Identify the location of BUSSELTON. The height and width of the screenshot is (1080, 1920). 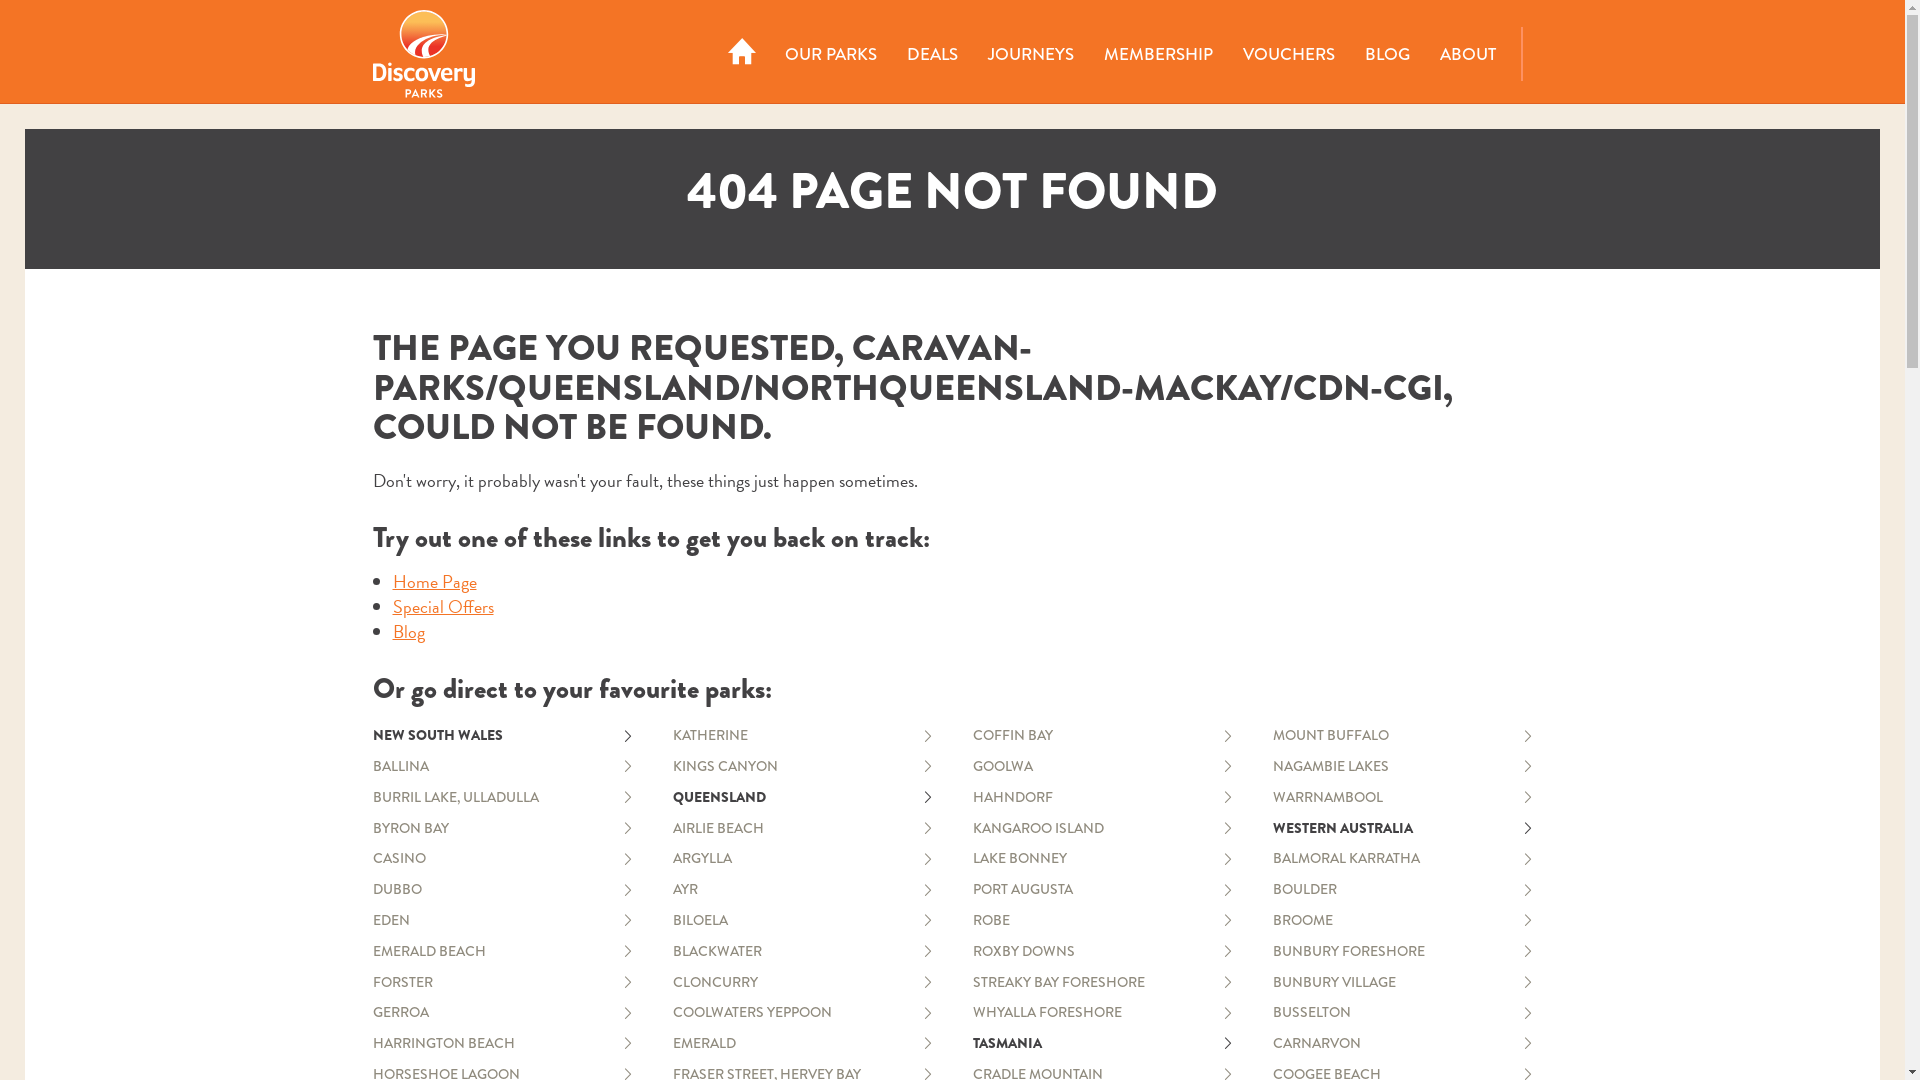
(1402, 1012).